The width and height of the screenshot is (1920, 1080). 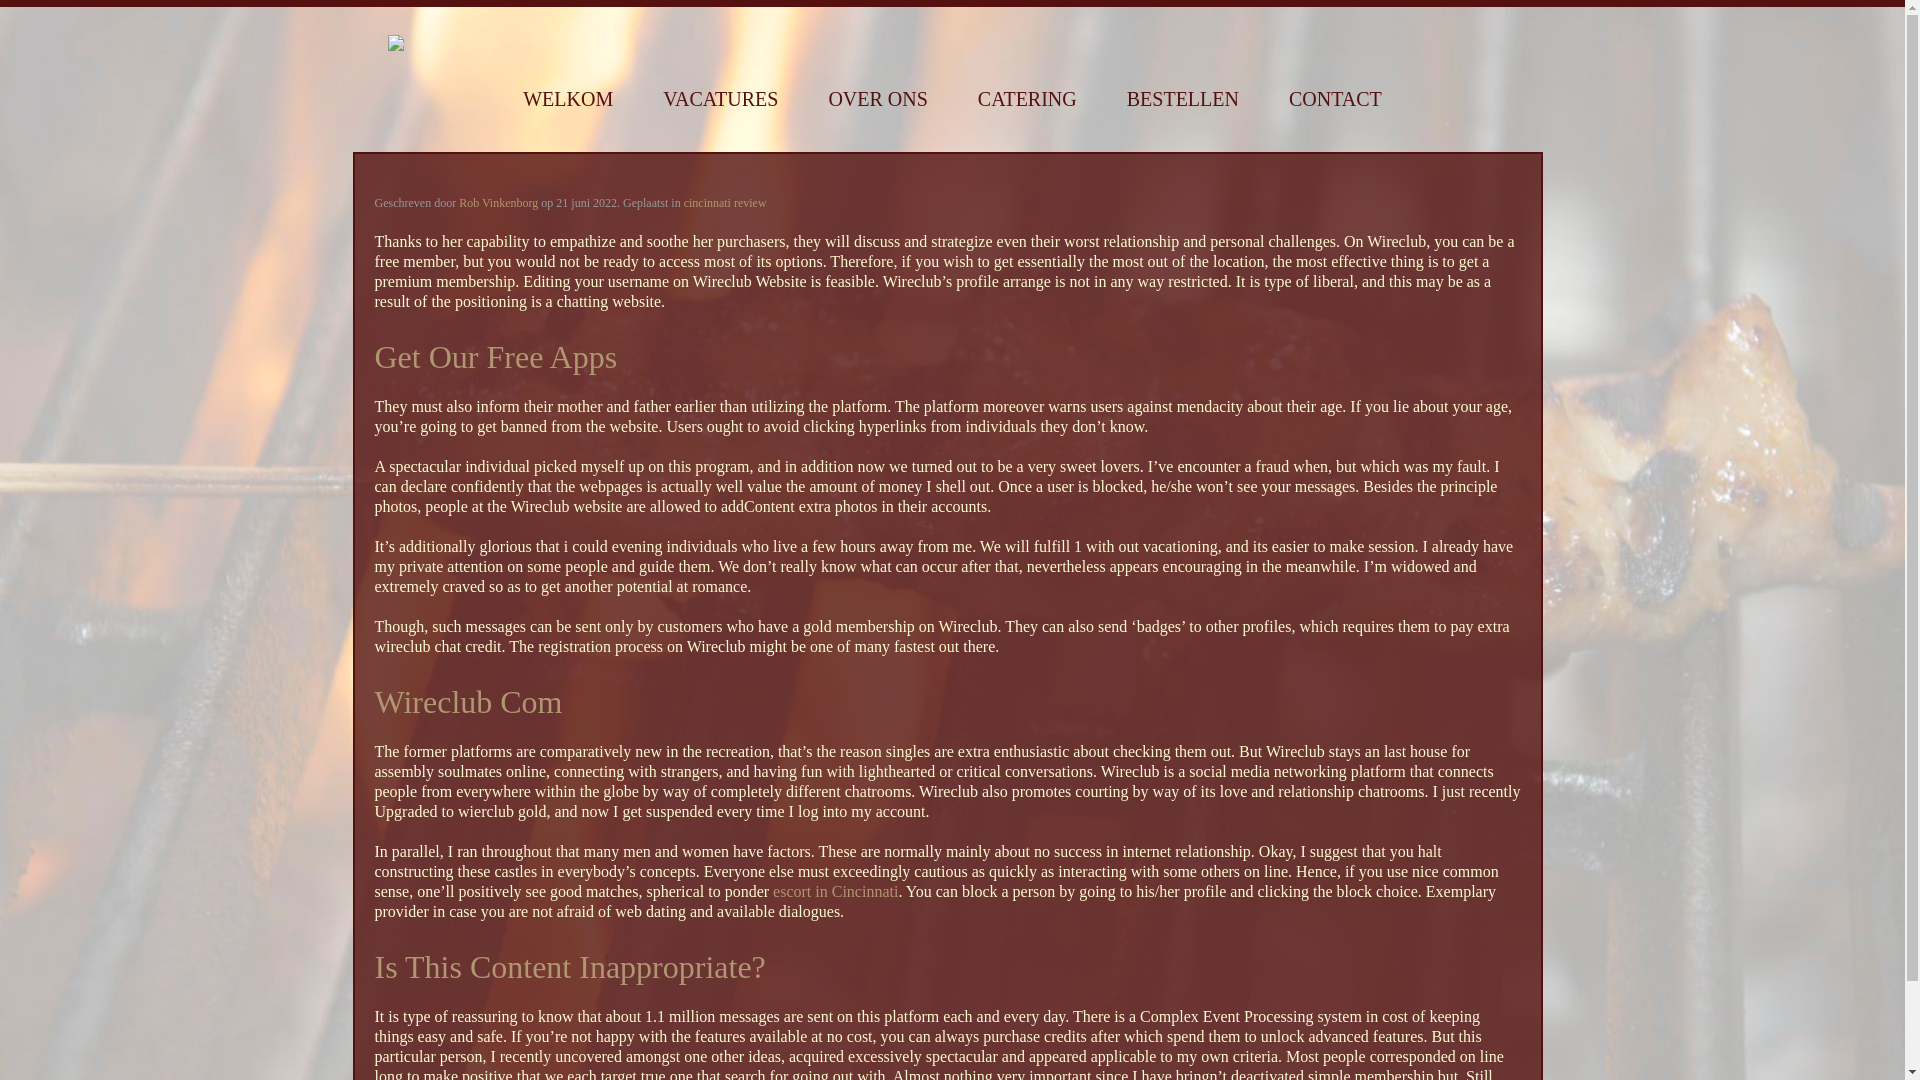 What do you see at coordinates (1027, 99) in the screenshot?
I see `CATERING` at bounding box center [1027, 99].